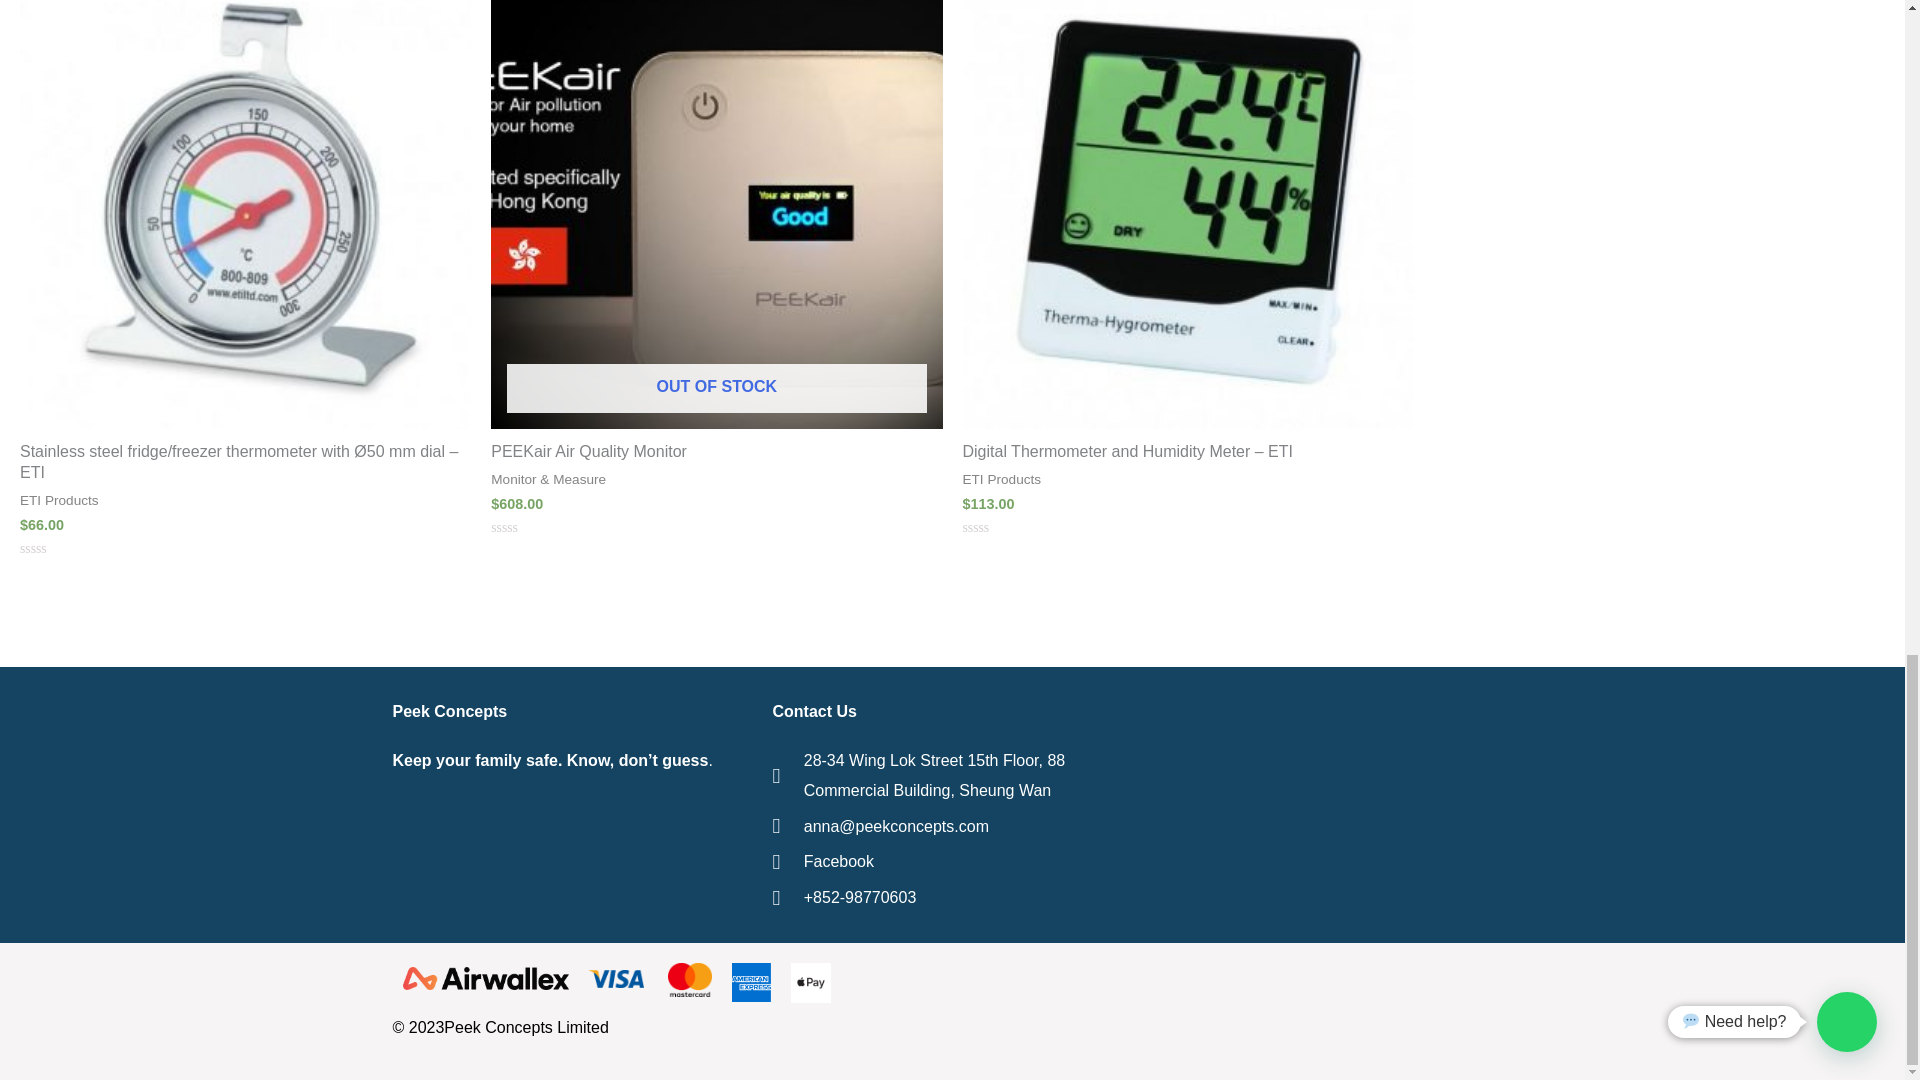 The image size is (1920, 1080). Describe the element at coordinates (716, 452) in the screenshot. I see `PEEKair Air Quality Monitor` at that location.